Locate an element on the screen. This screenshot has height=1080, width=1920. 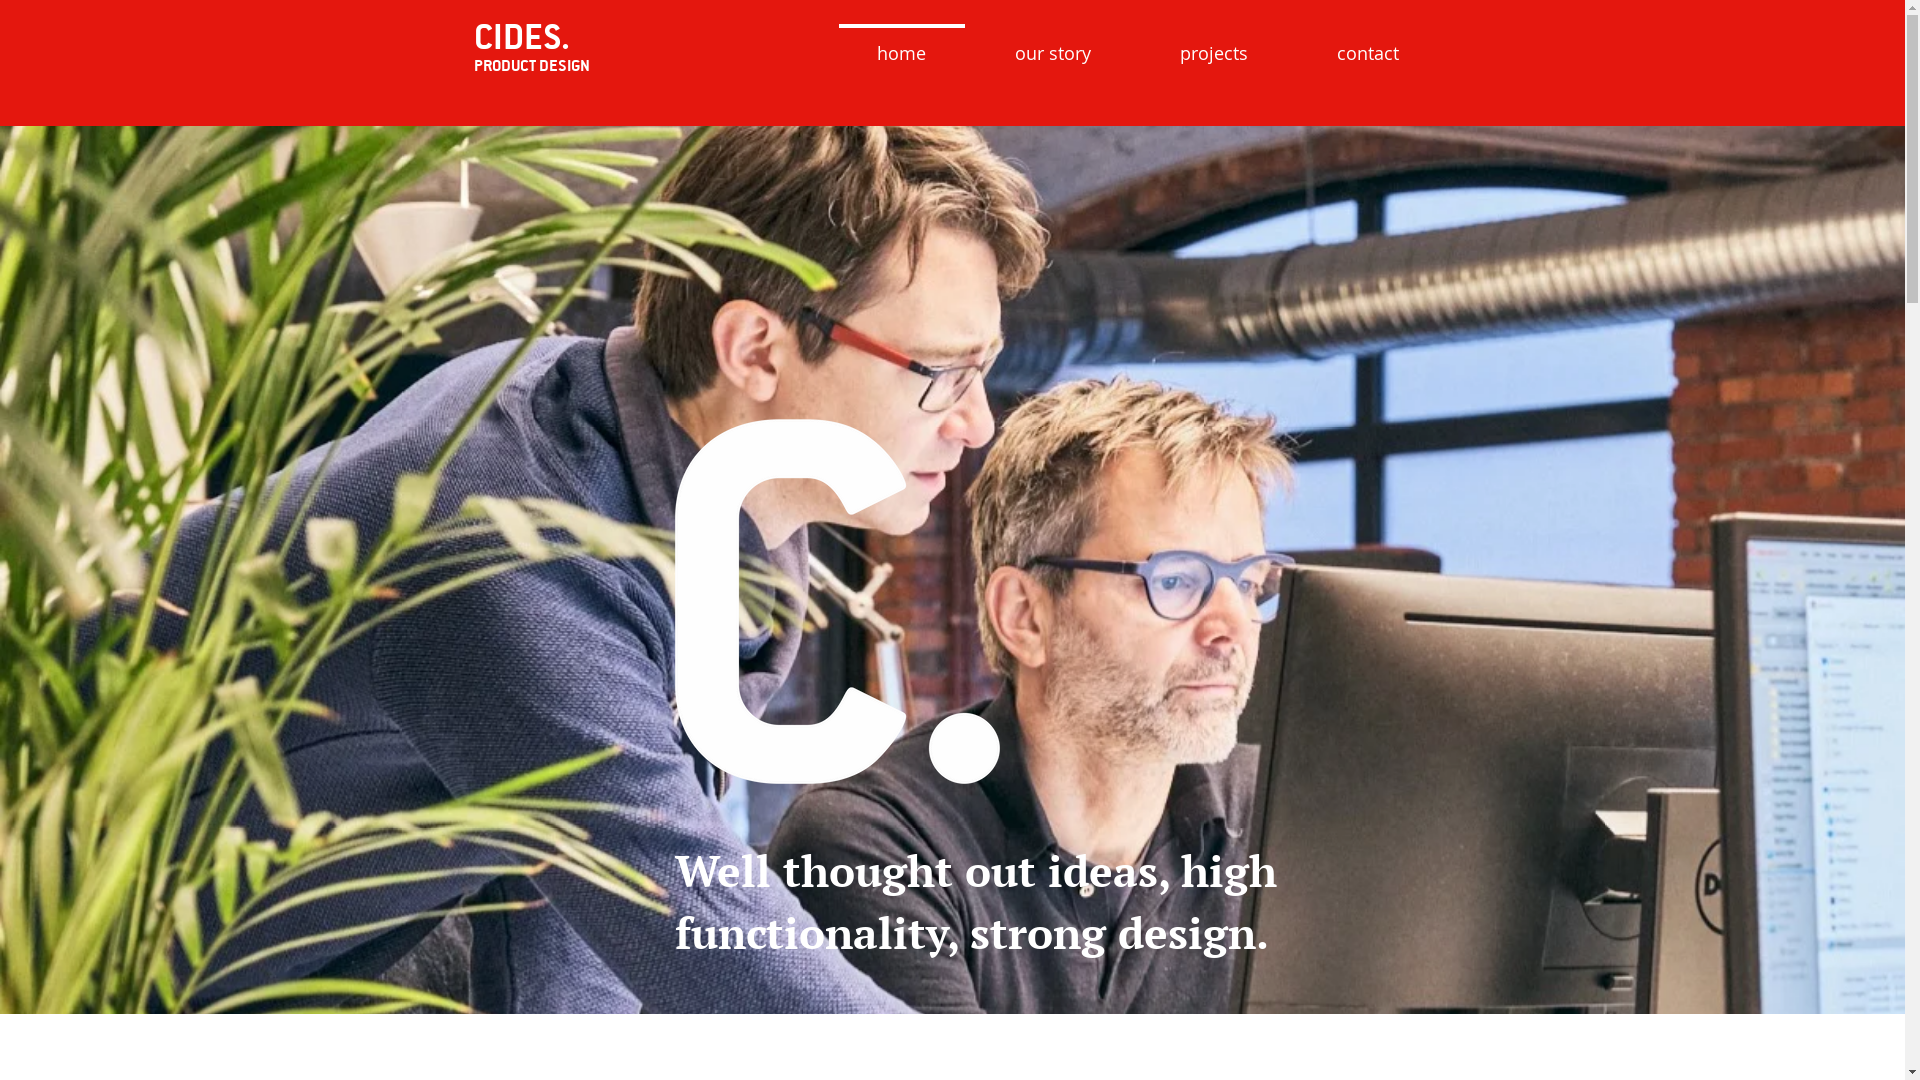
home is located at coordinates (901, 44).